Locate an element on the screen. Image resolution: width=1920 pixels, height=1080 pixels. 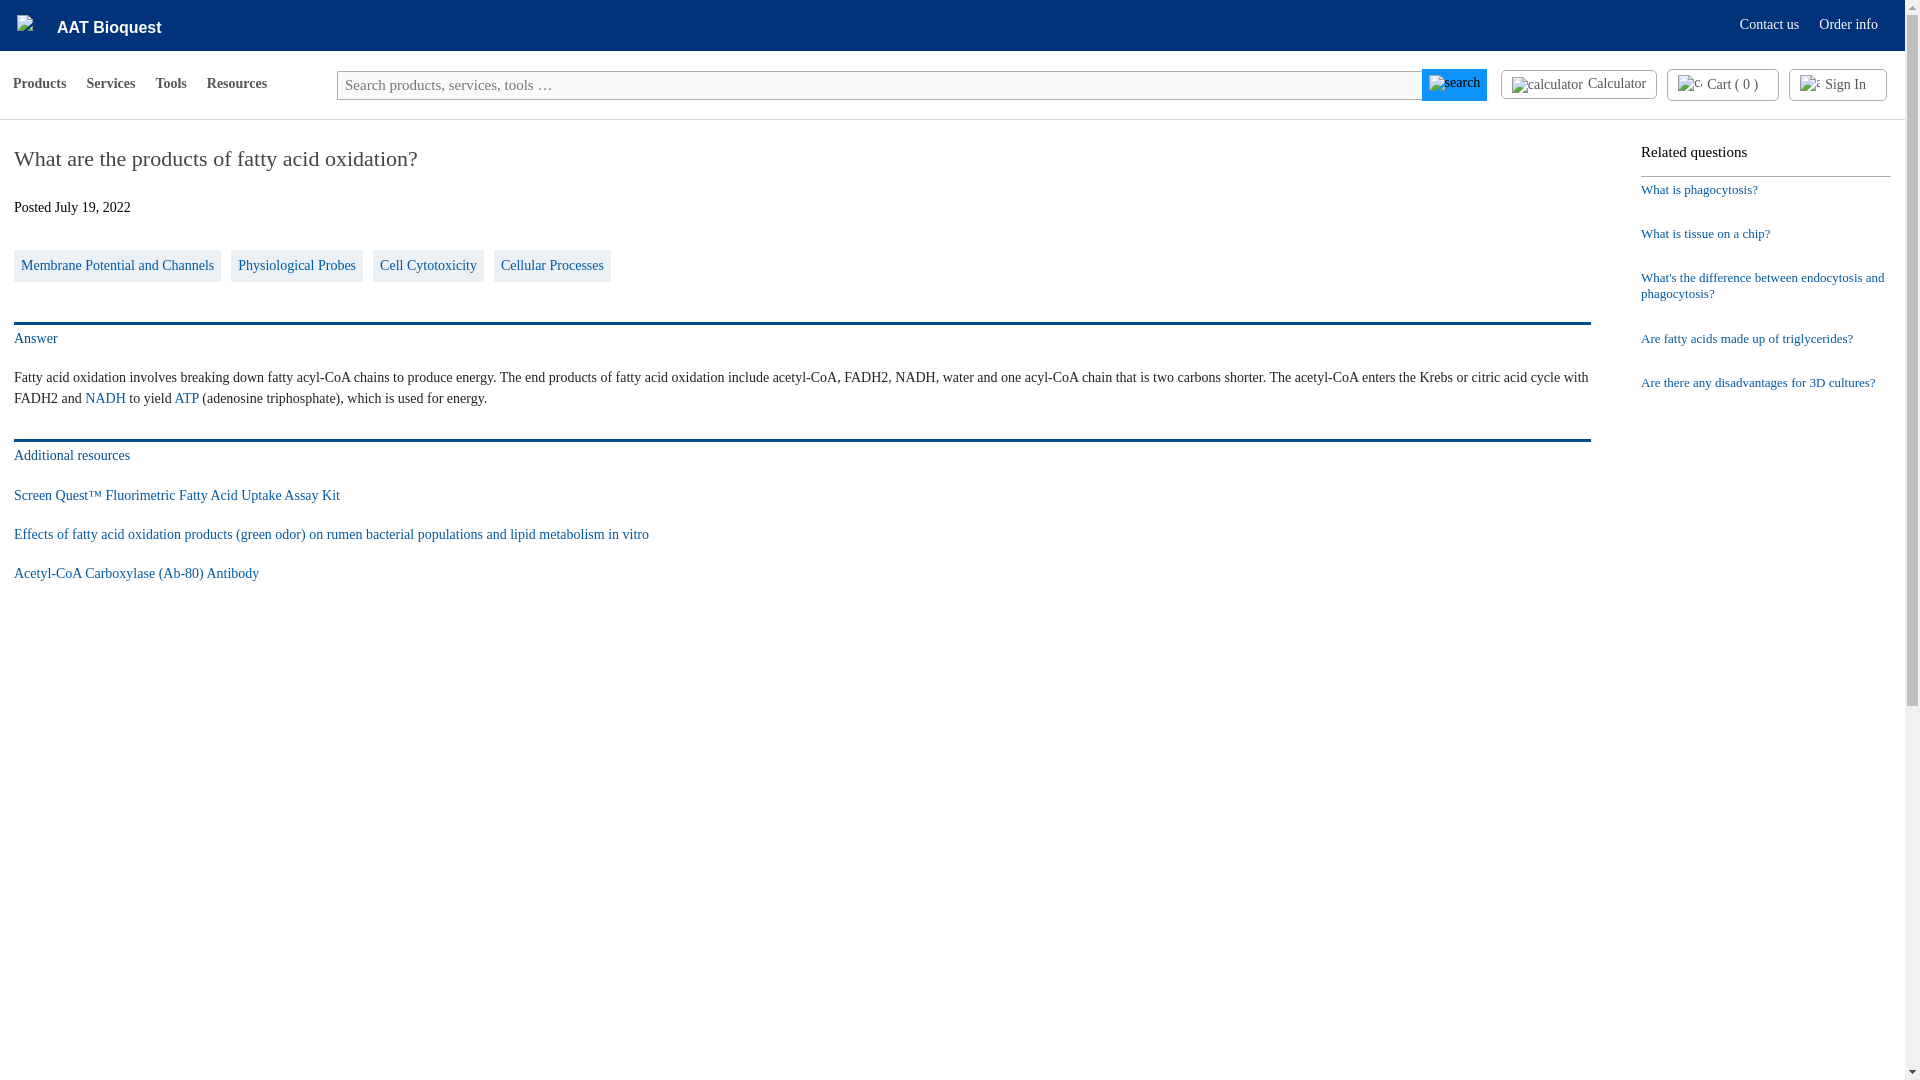
Membrane Potential and Channels is located at coordinates (117, 266).